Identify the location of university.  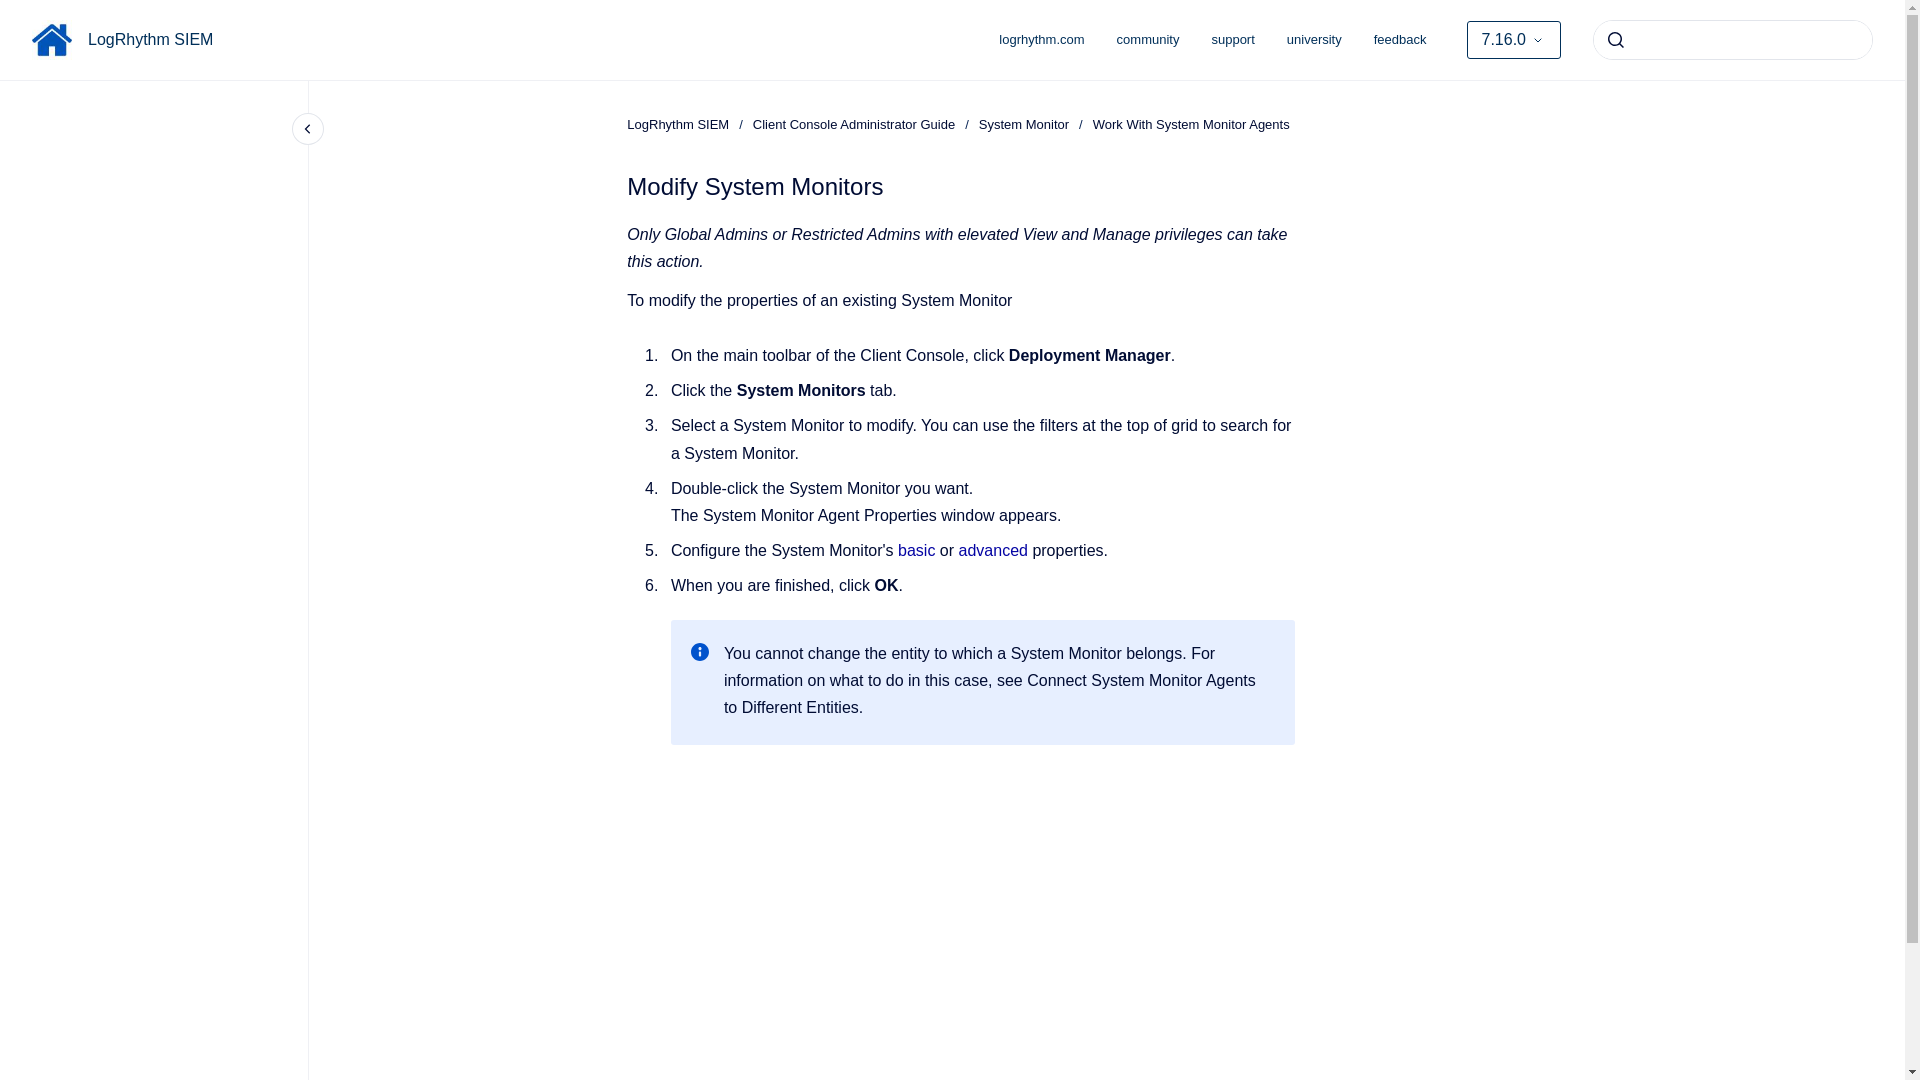
(1314, 40).